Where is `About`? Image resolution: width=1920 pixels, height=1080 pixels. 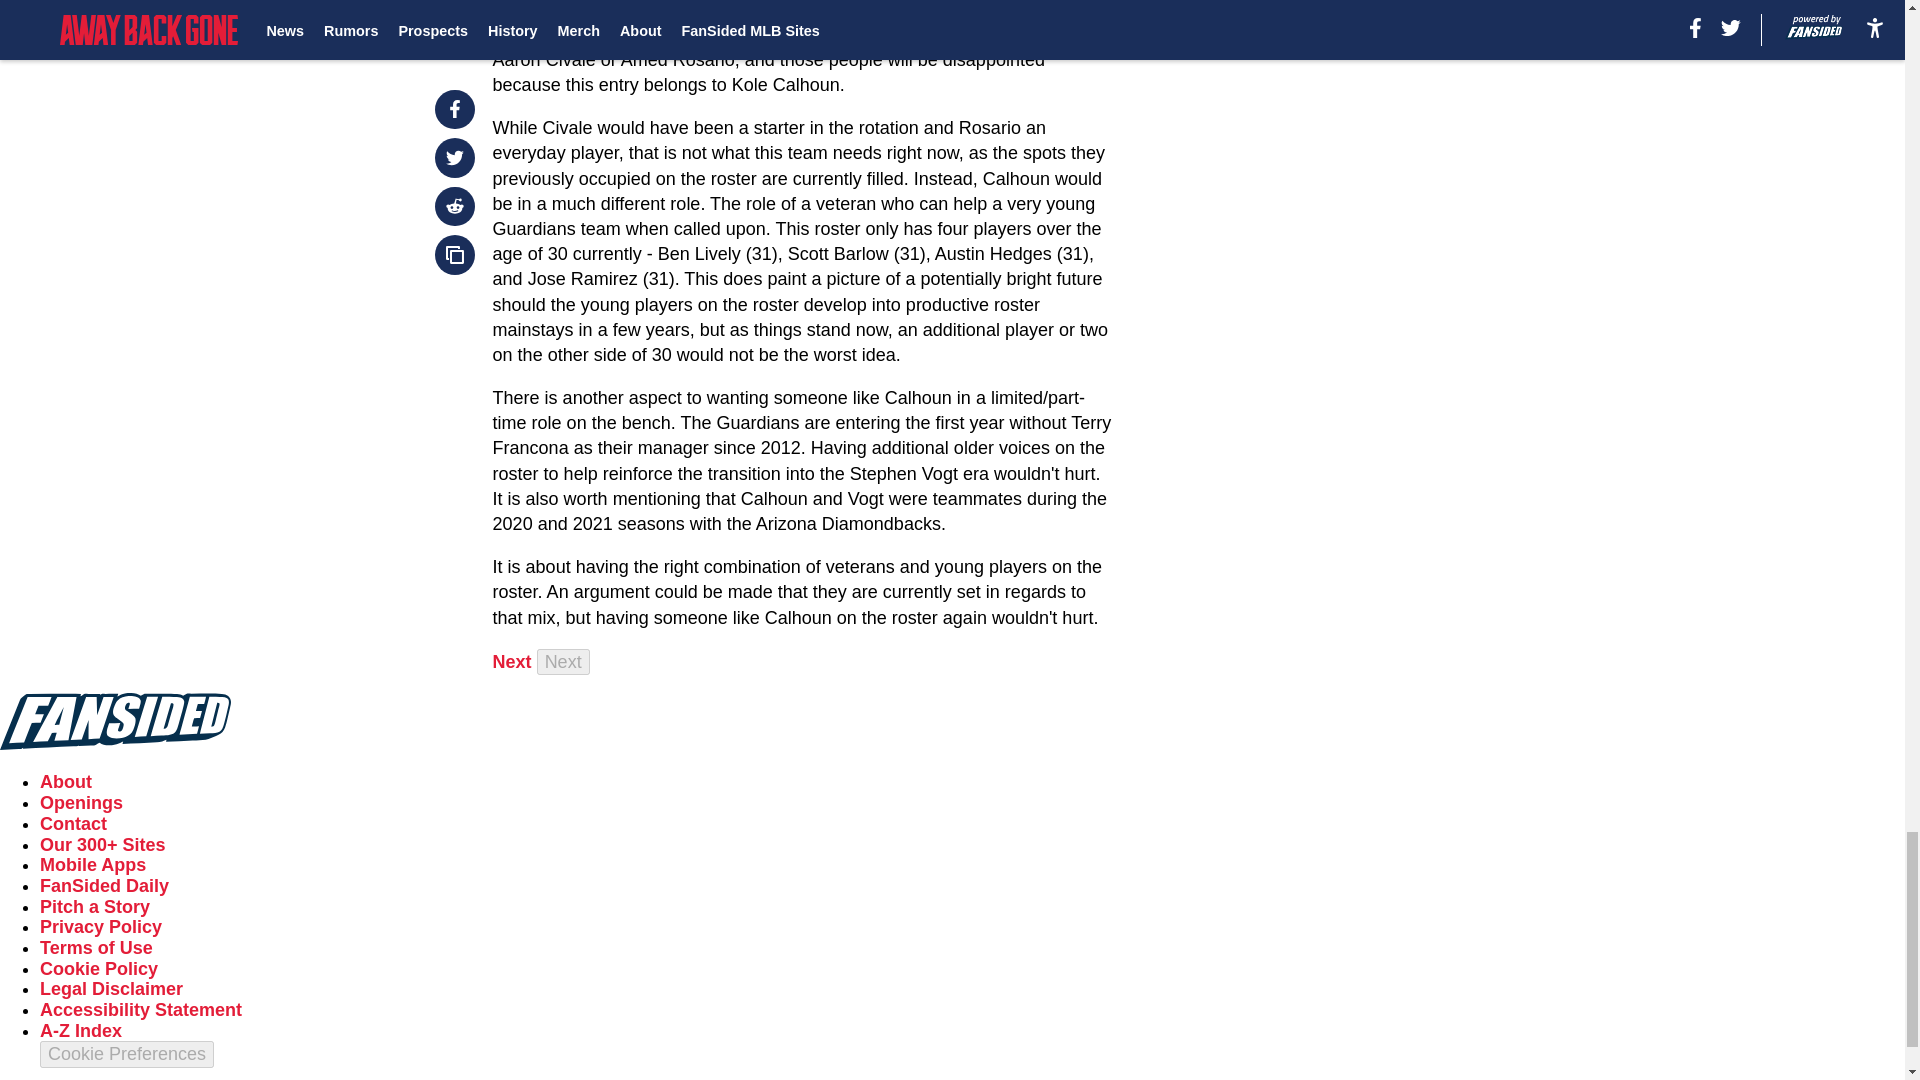 About is located at coordinates (66, 782).